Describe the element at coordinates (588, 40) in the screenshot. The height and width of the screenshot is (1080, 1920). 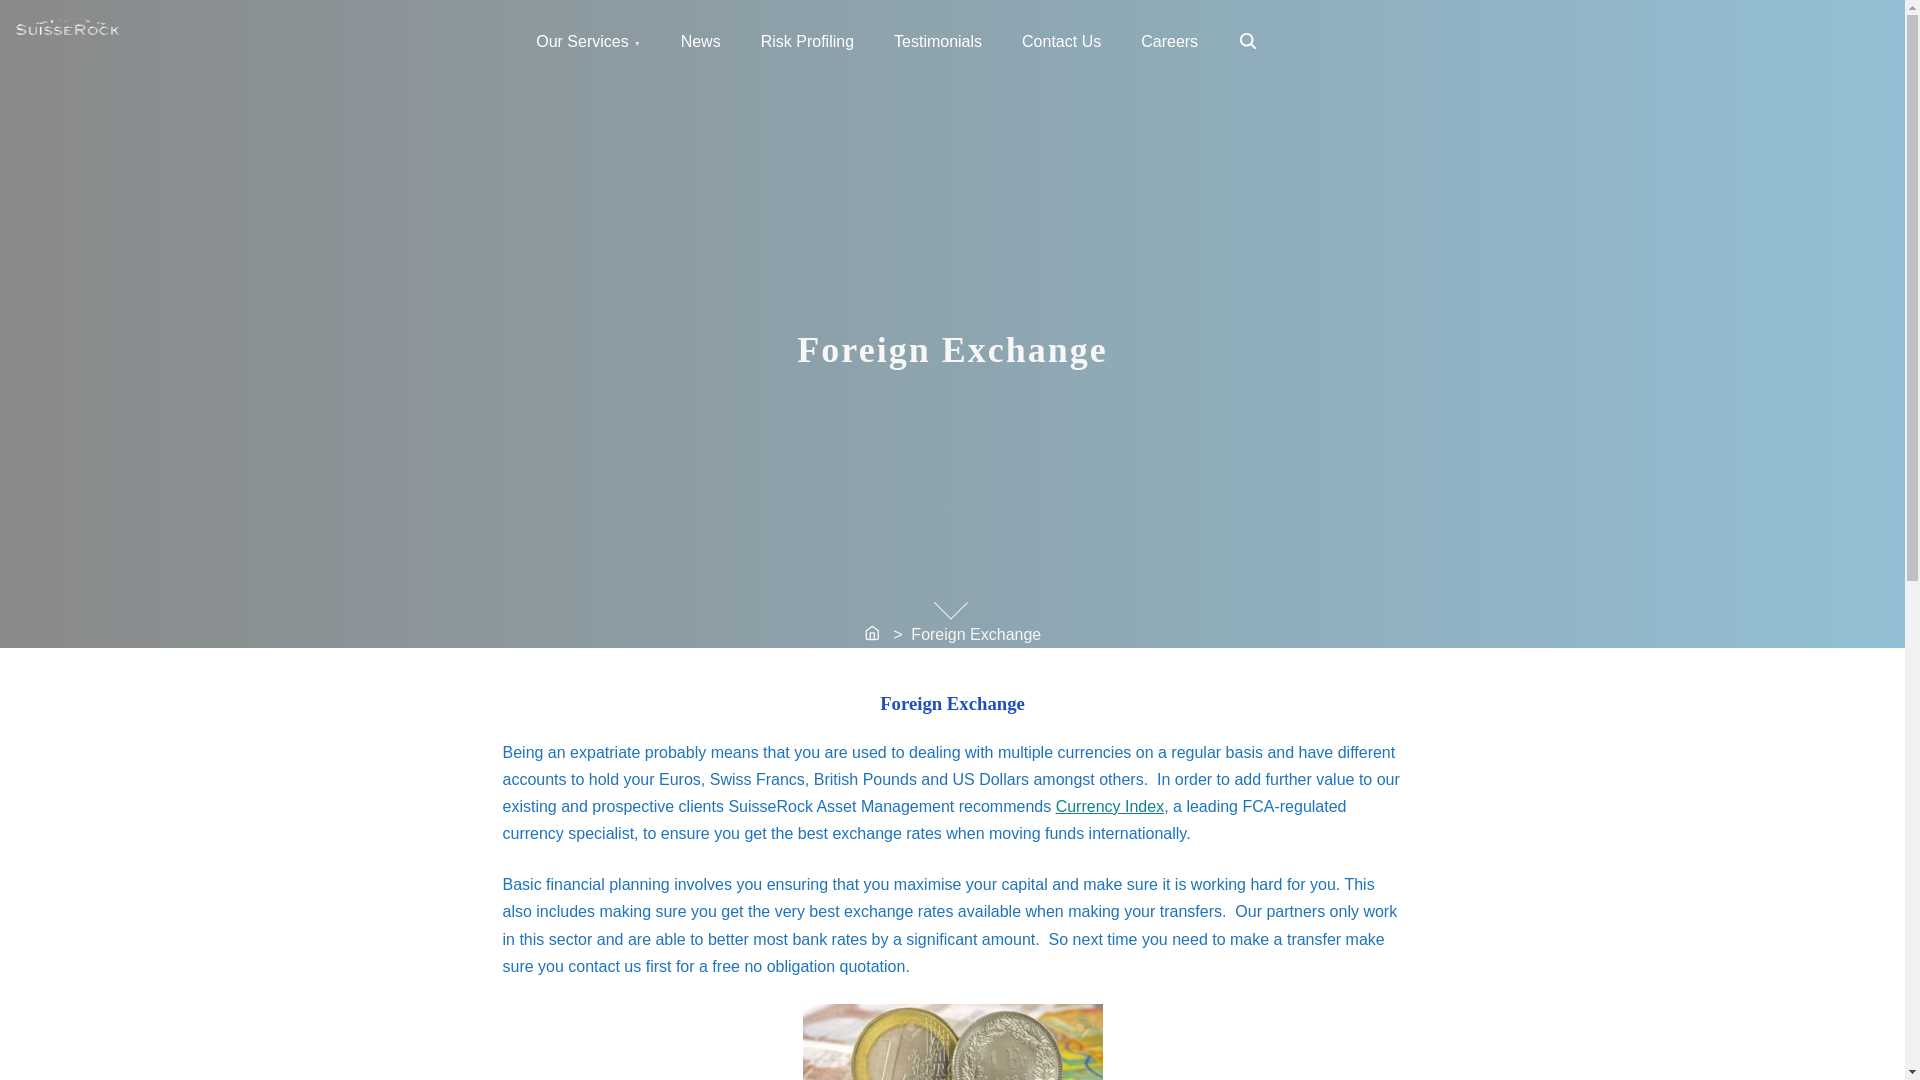
I see `Our Services` at that location.